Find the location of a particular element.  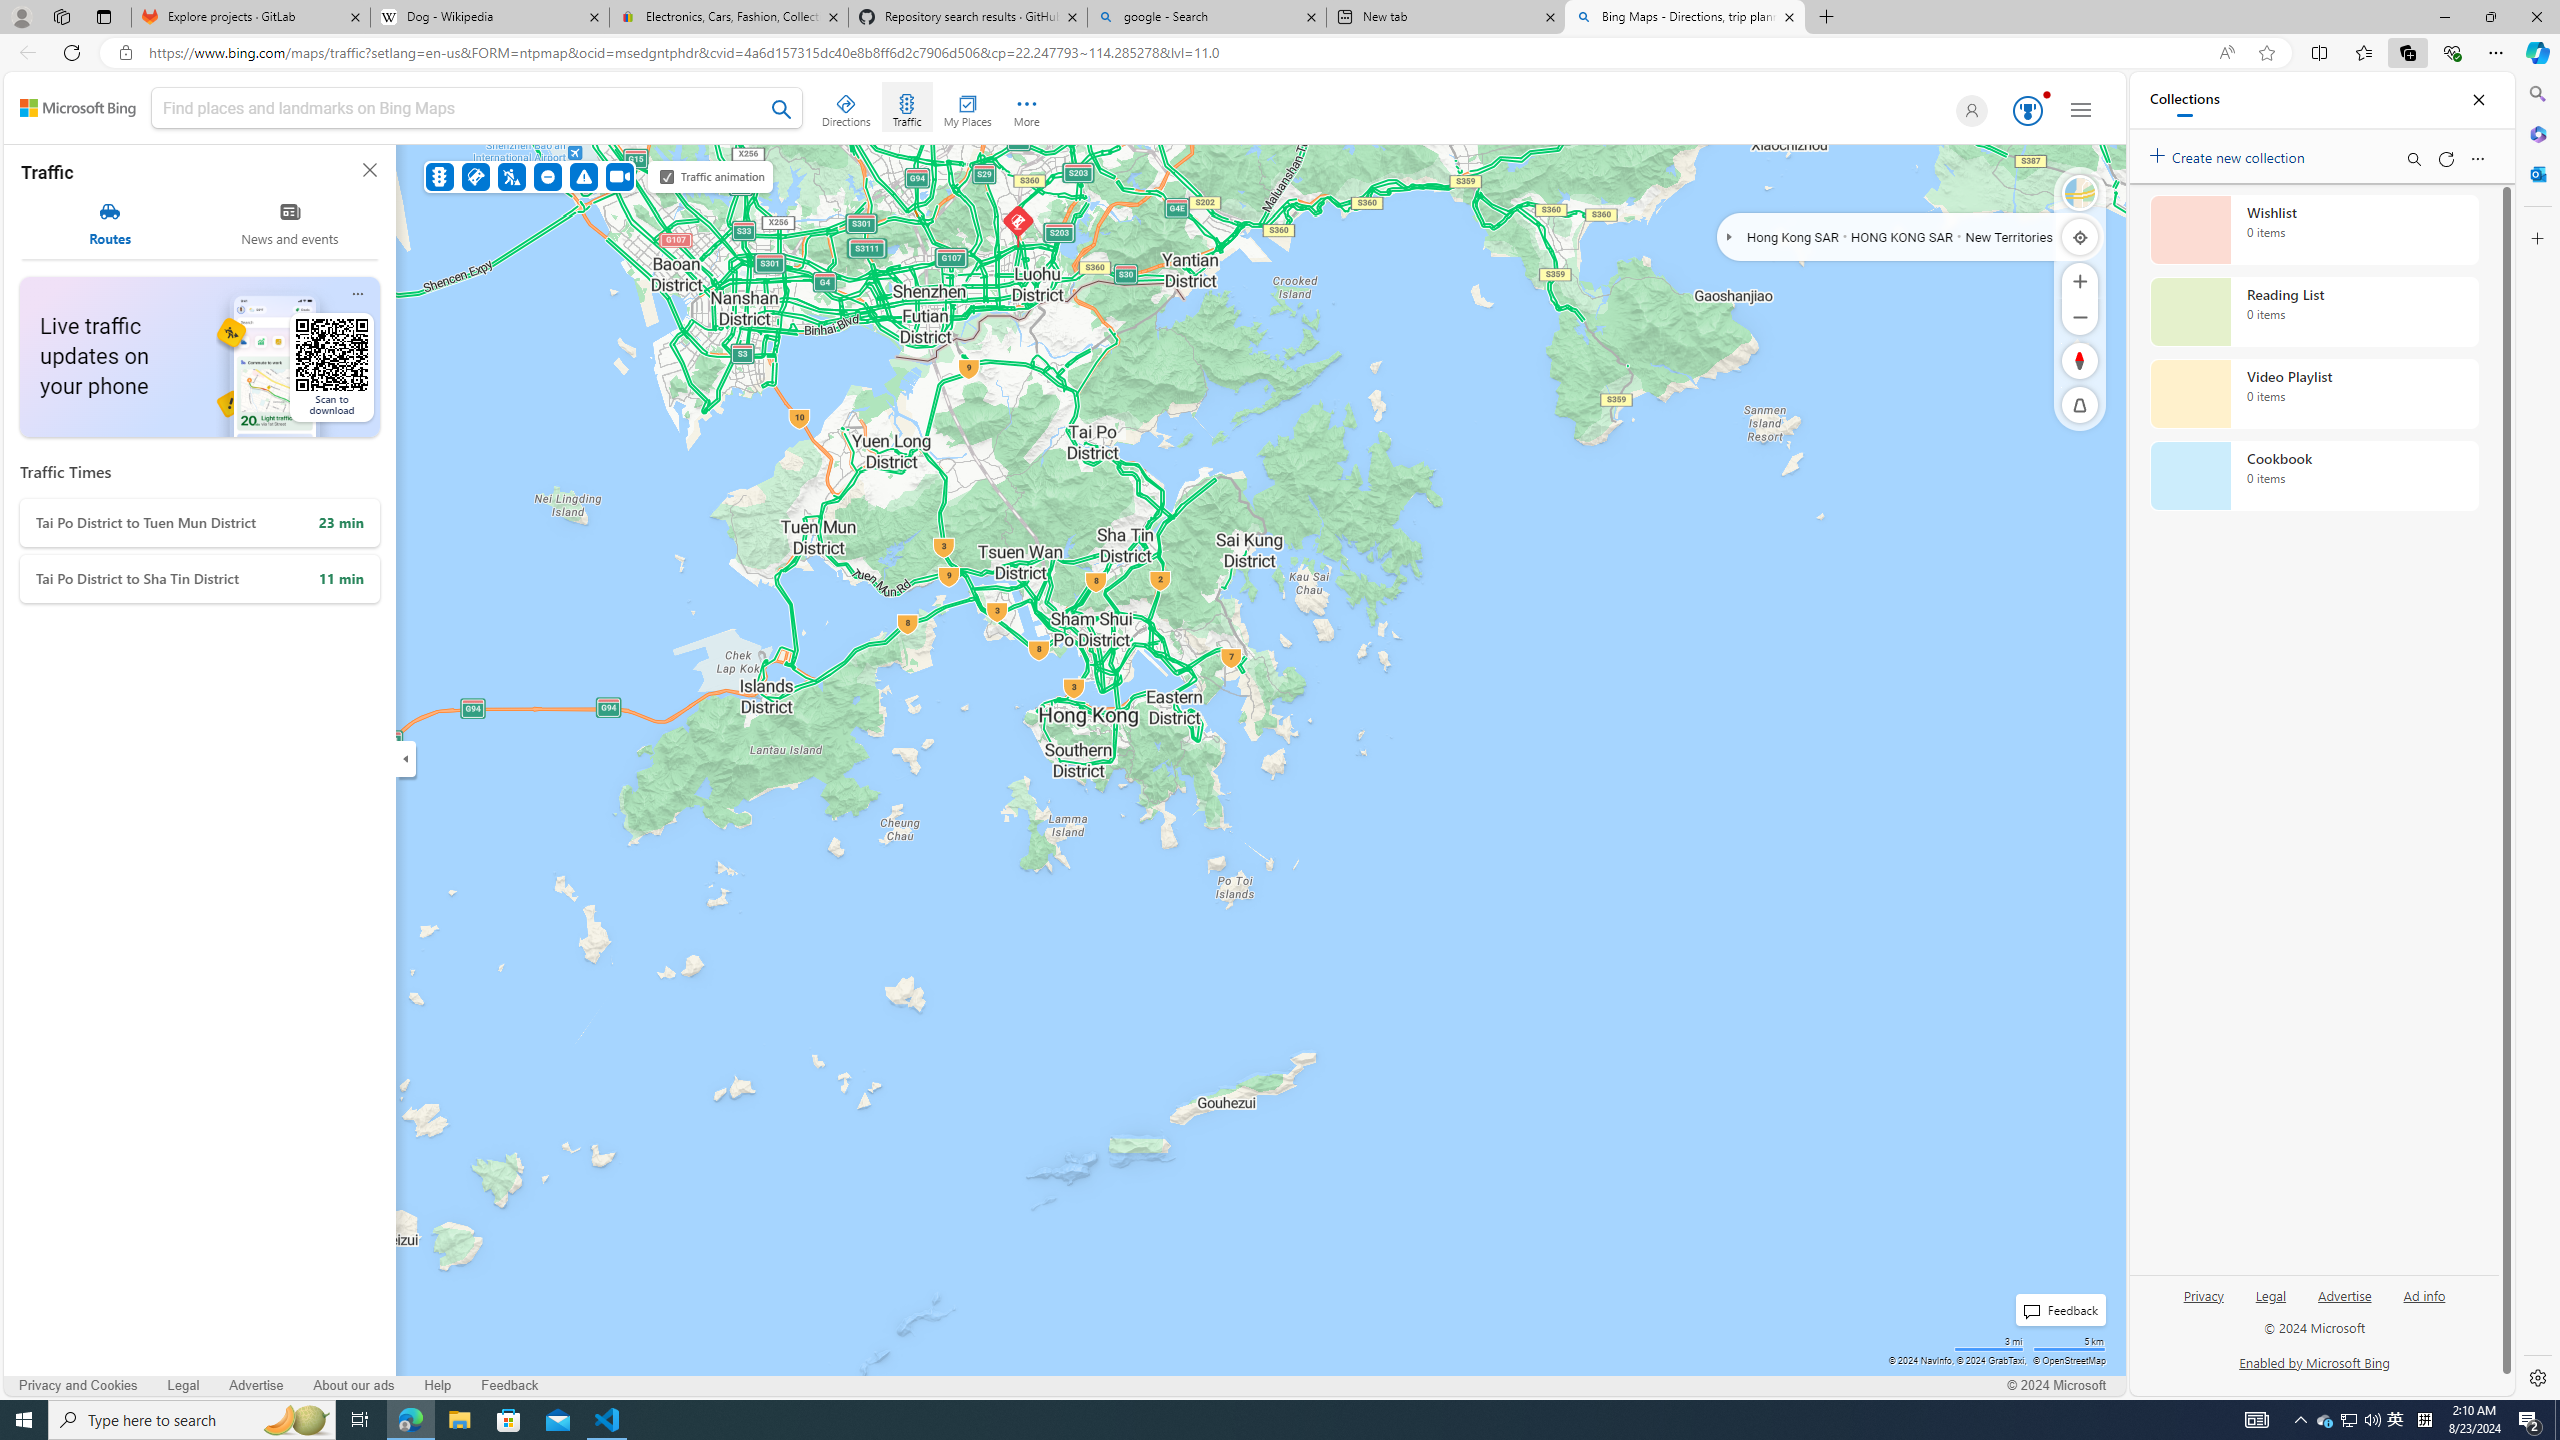

Traffic is located at coordinates (438, 176).